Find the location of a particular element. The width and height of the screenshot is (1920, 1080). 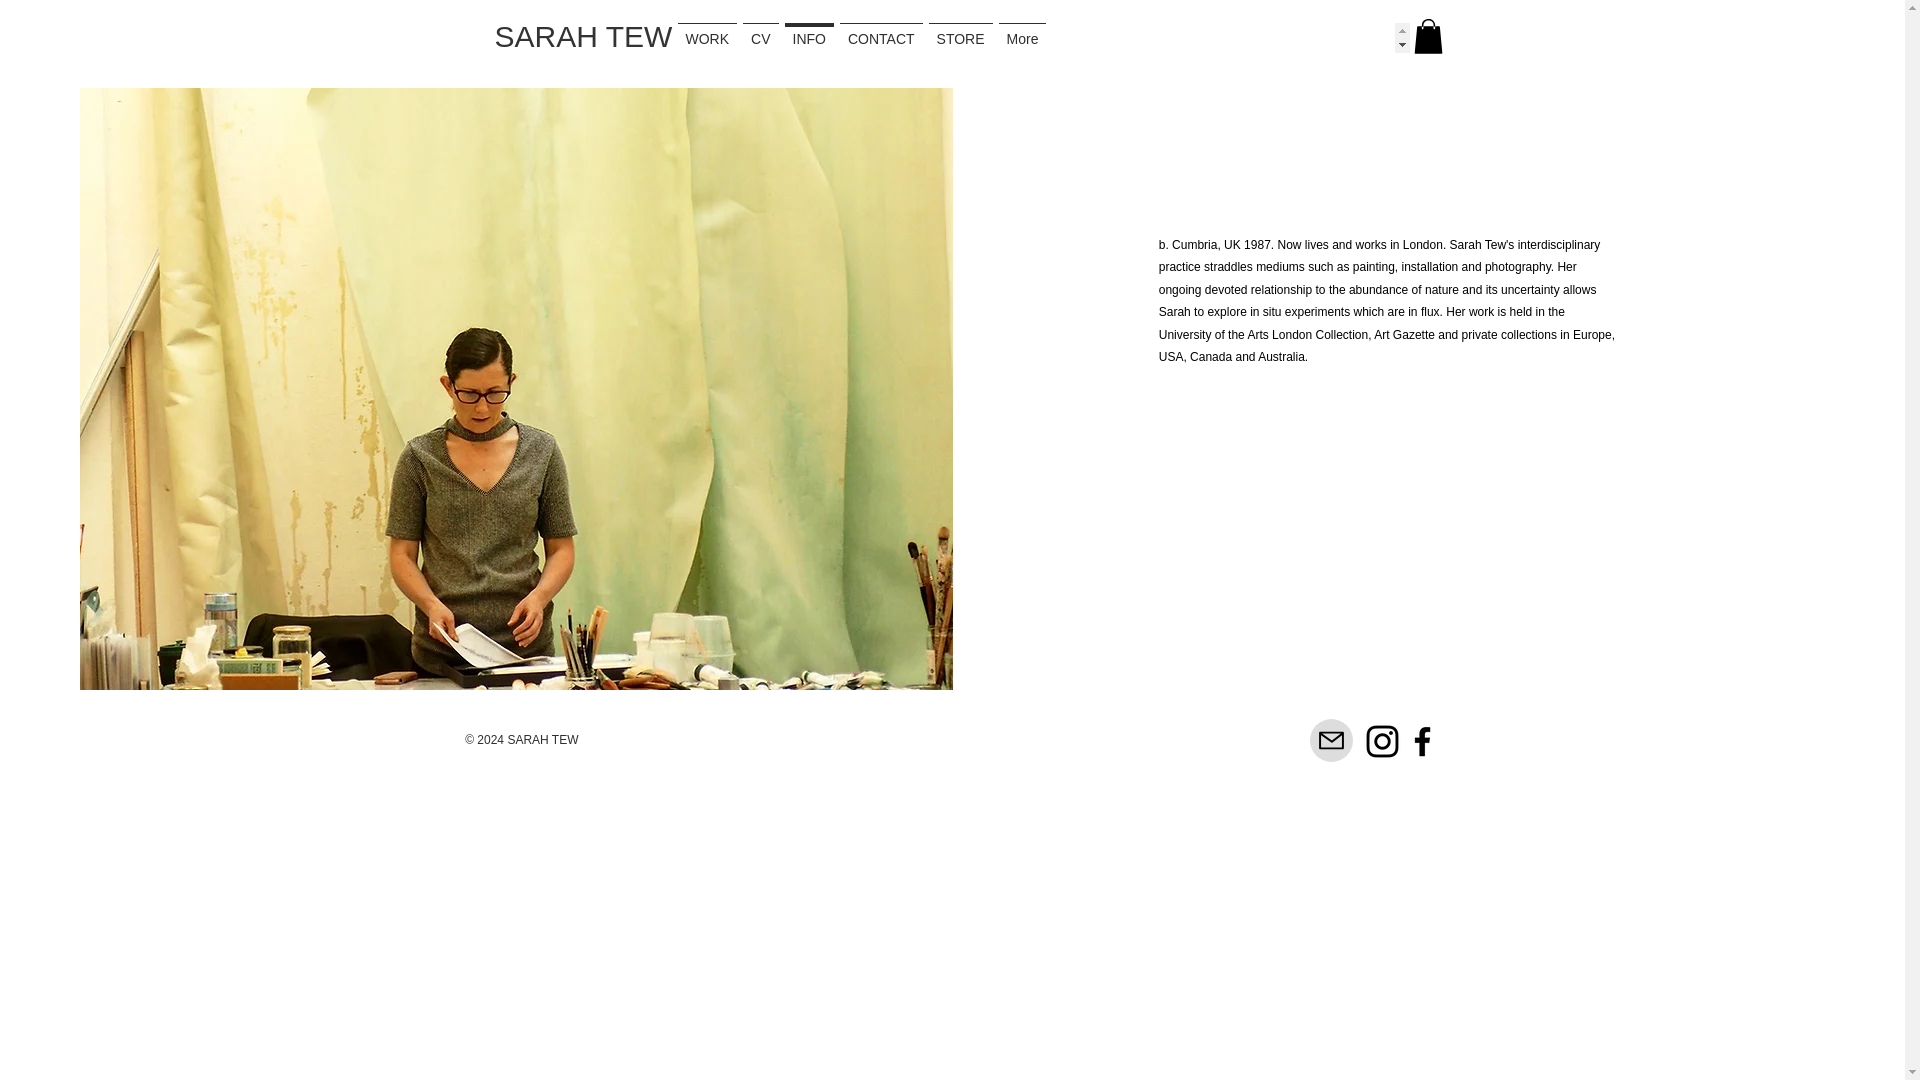

WORK is located at coordinates (706, 37).